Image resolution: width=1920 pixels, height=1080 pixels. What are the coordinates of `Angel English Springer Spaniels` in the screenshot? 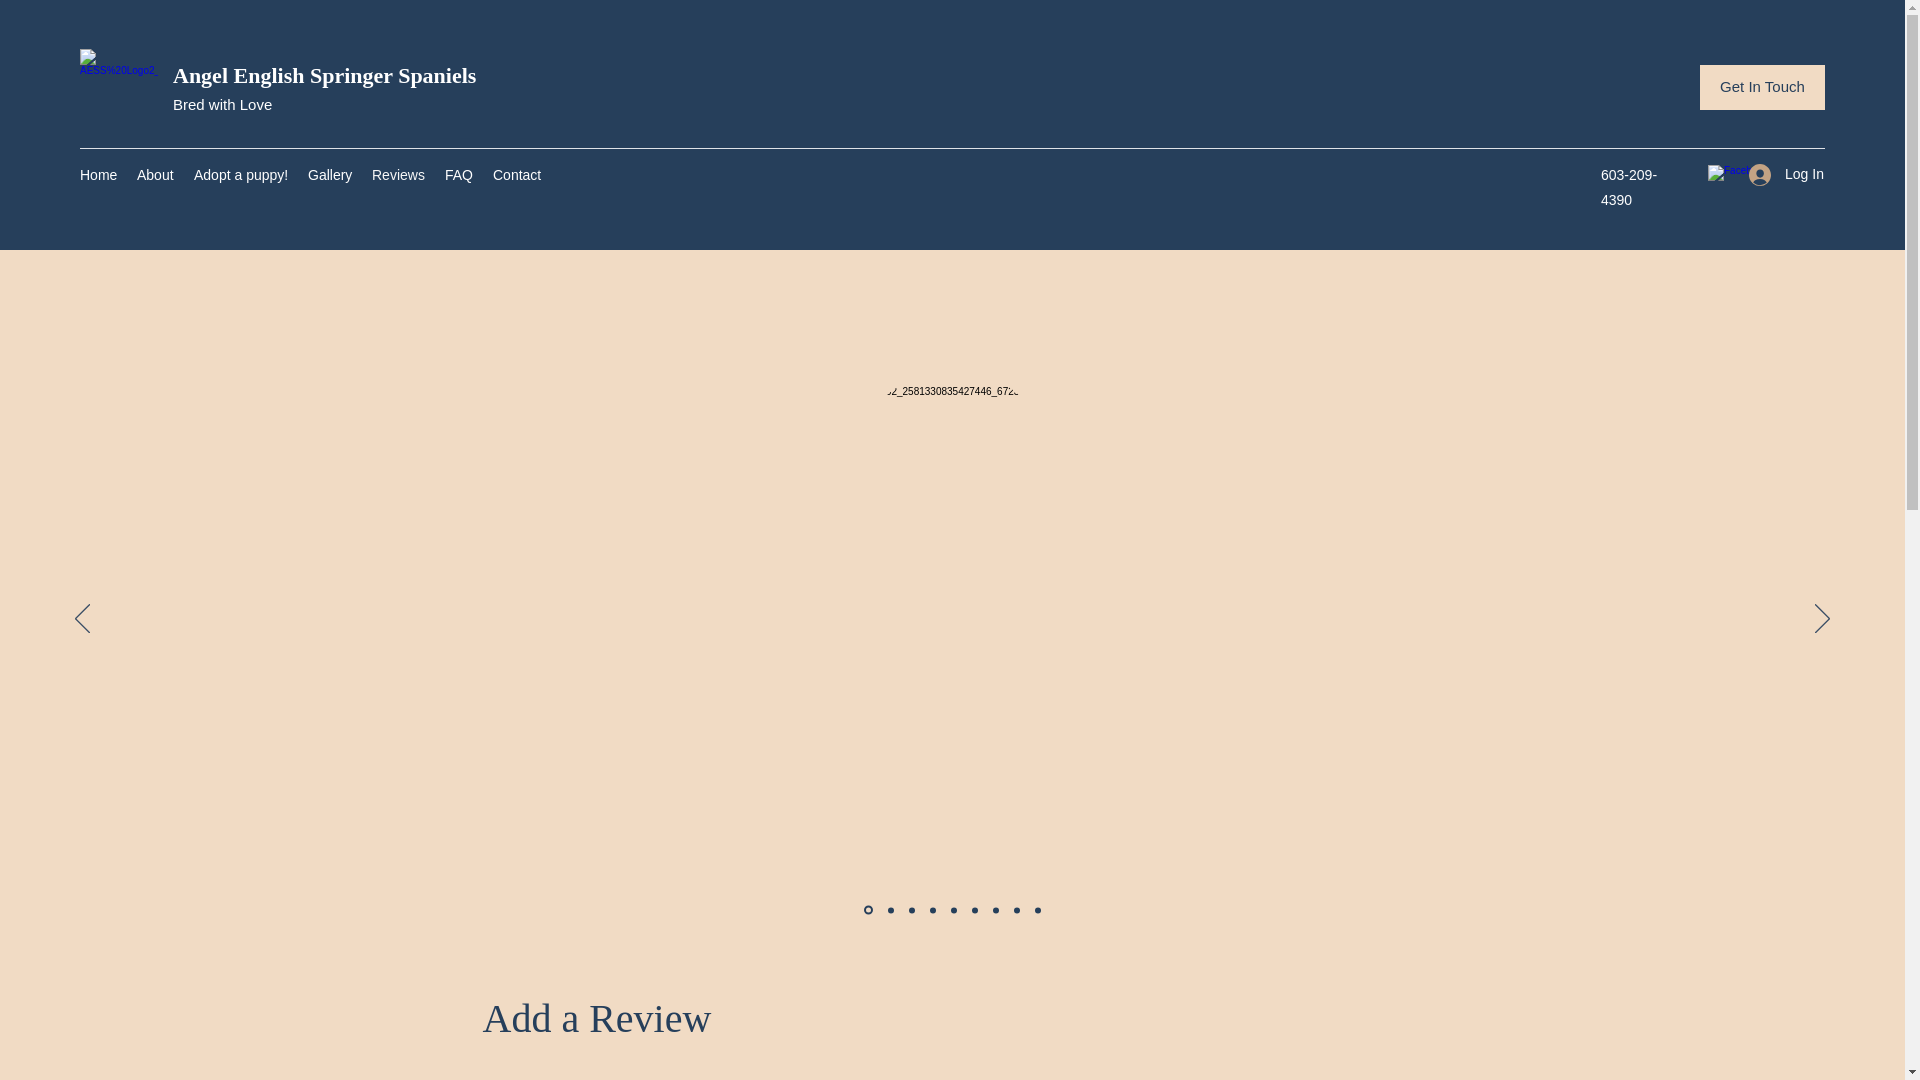 It's located at (324, 74).